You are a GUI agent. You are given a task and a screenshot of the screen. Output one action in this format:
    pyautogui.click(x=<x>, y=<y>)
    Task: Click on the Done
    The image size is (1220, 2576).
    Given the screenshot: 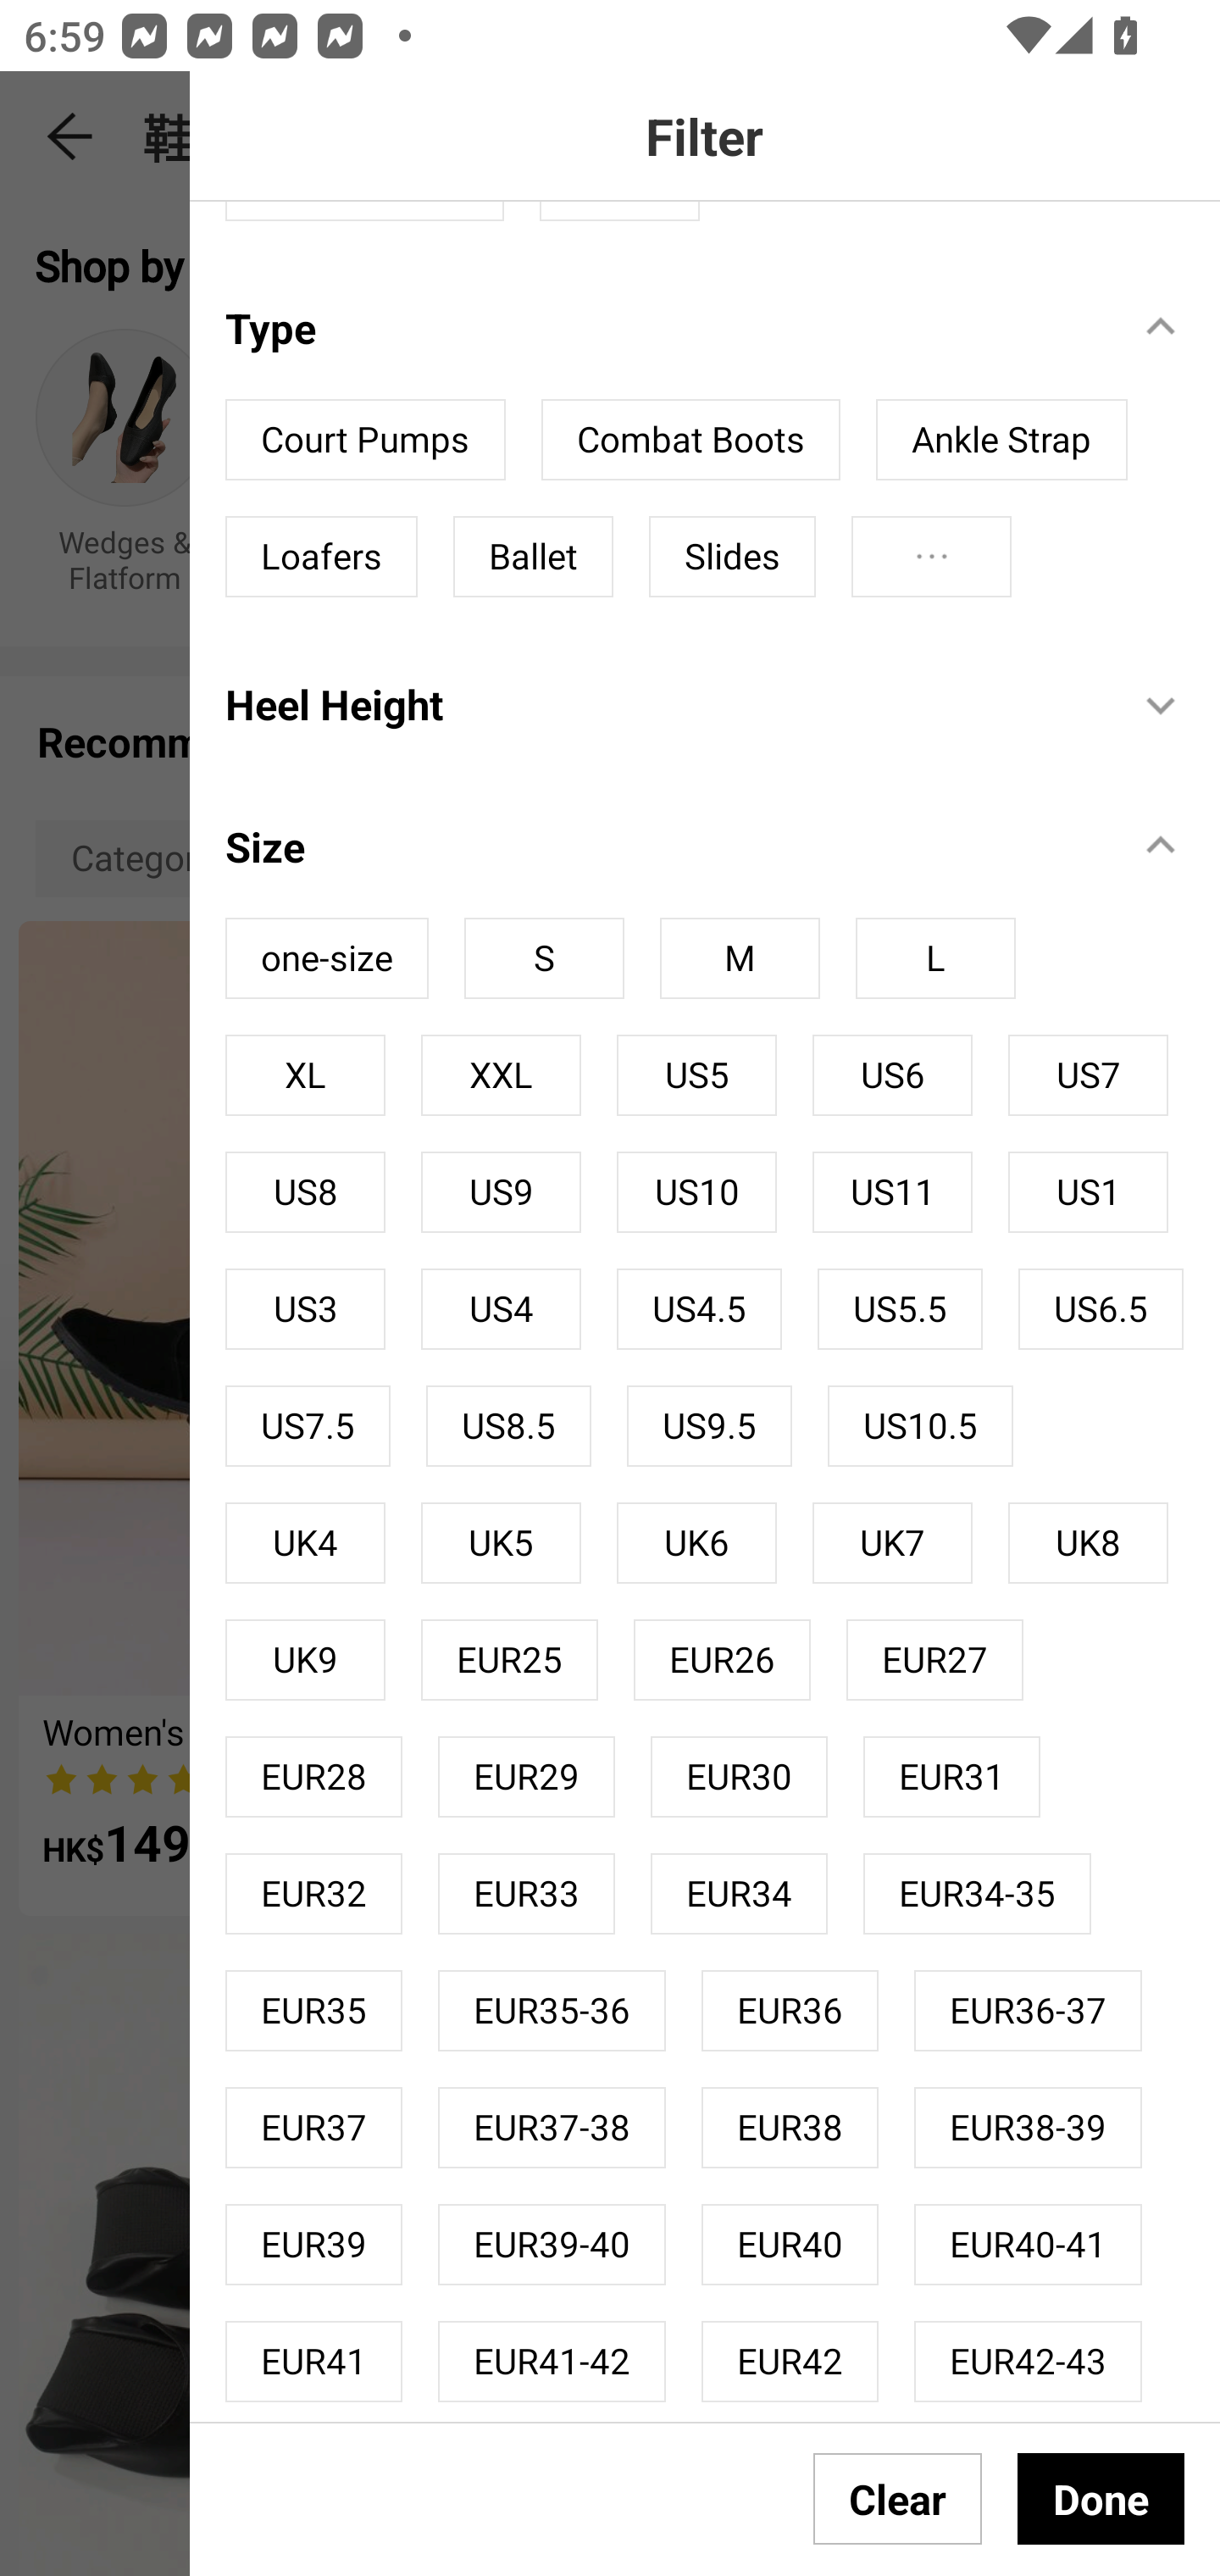 What is the action you would take?
    pyautogui.click(x=1101, y=2498)
    